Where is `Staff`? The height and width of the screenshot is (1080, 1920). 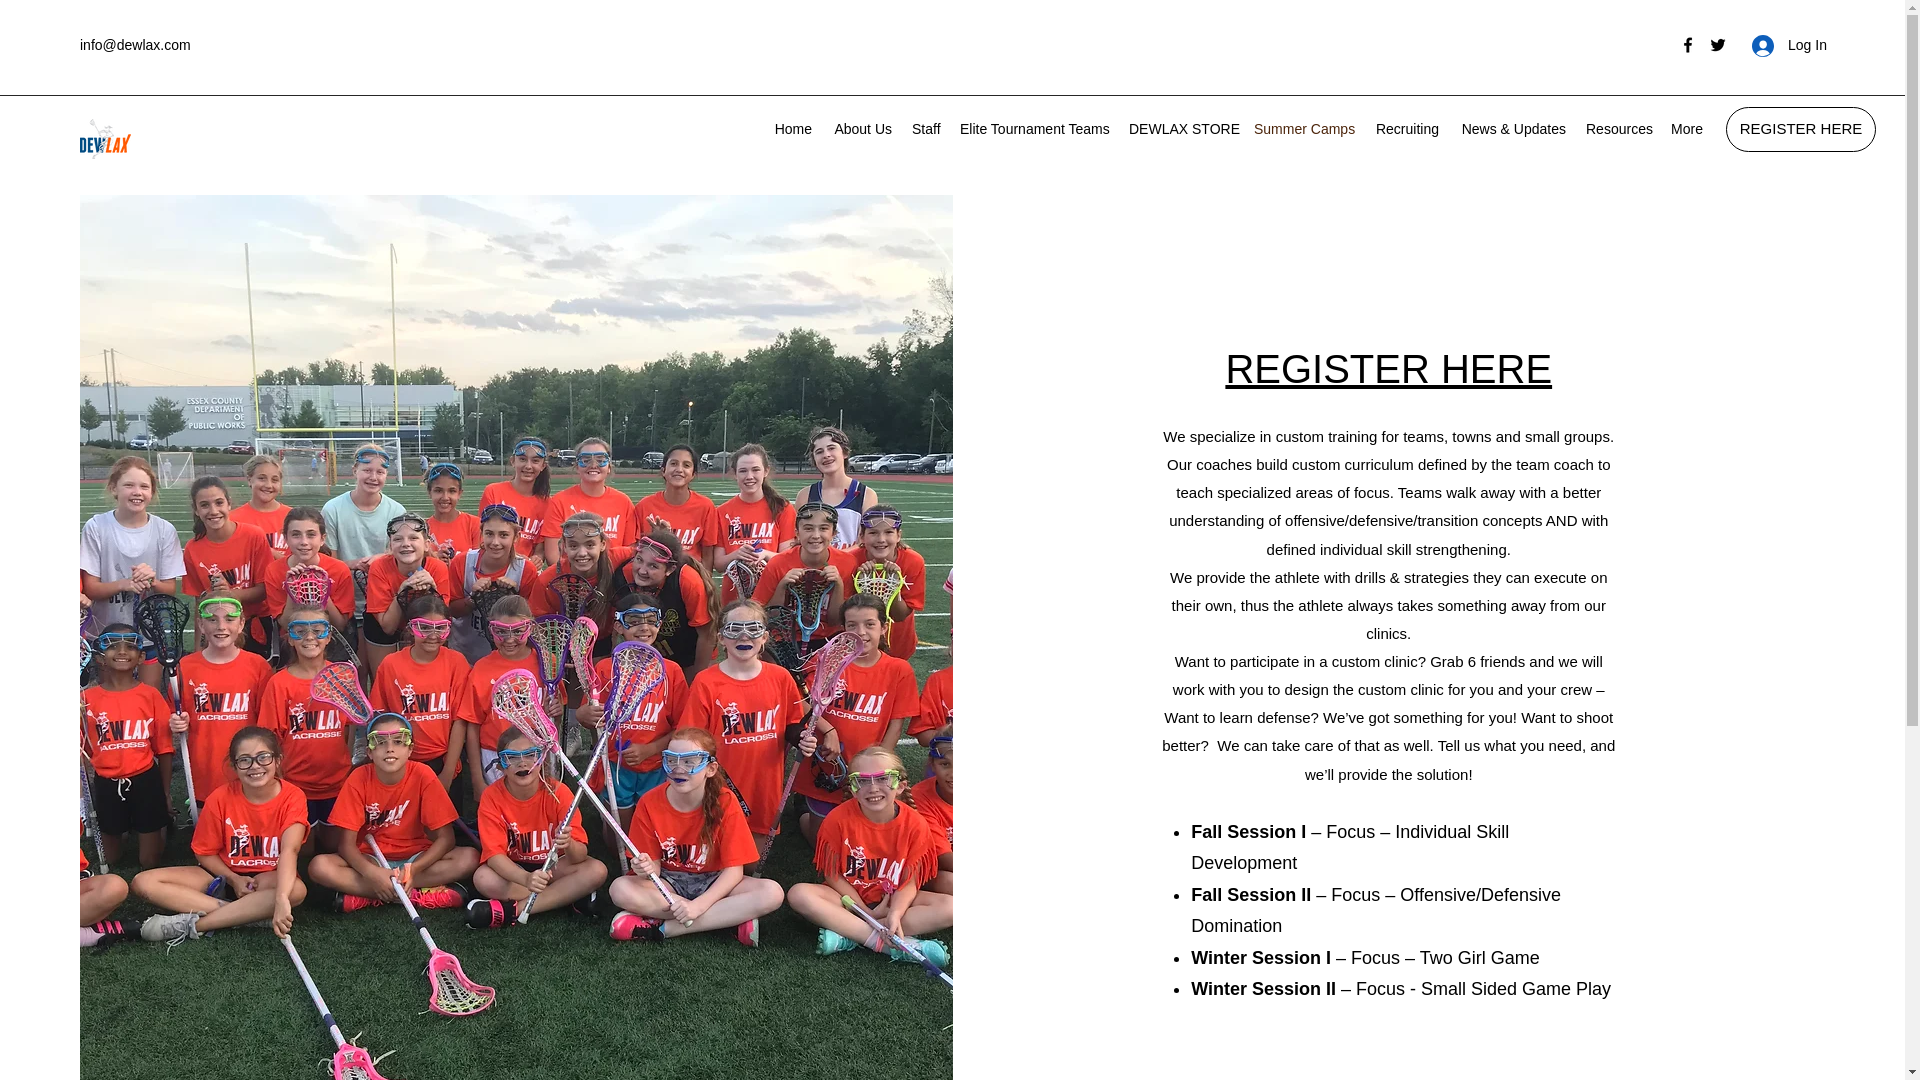
Staff is located at coordinates (926, 128).